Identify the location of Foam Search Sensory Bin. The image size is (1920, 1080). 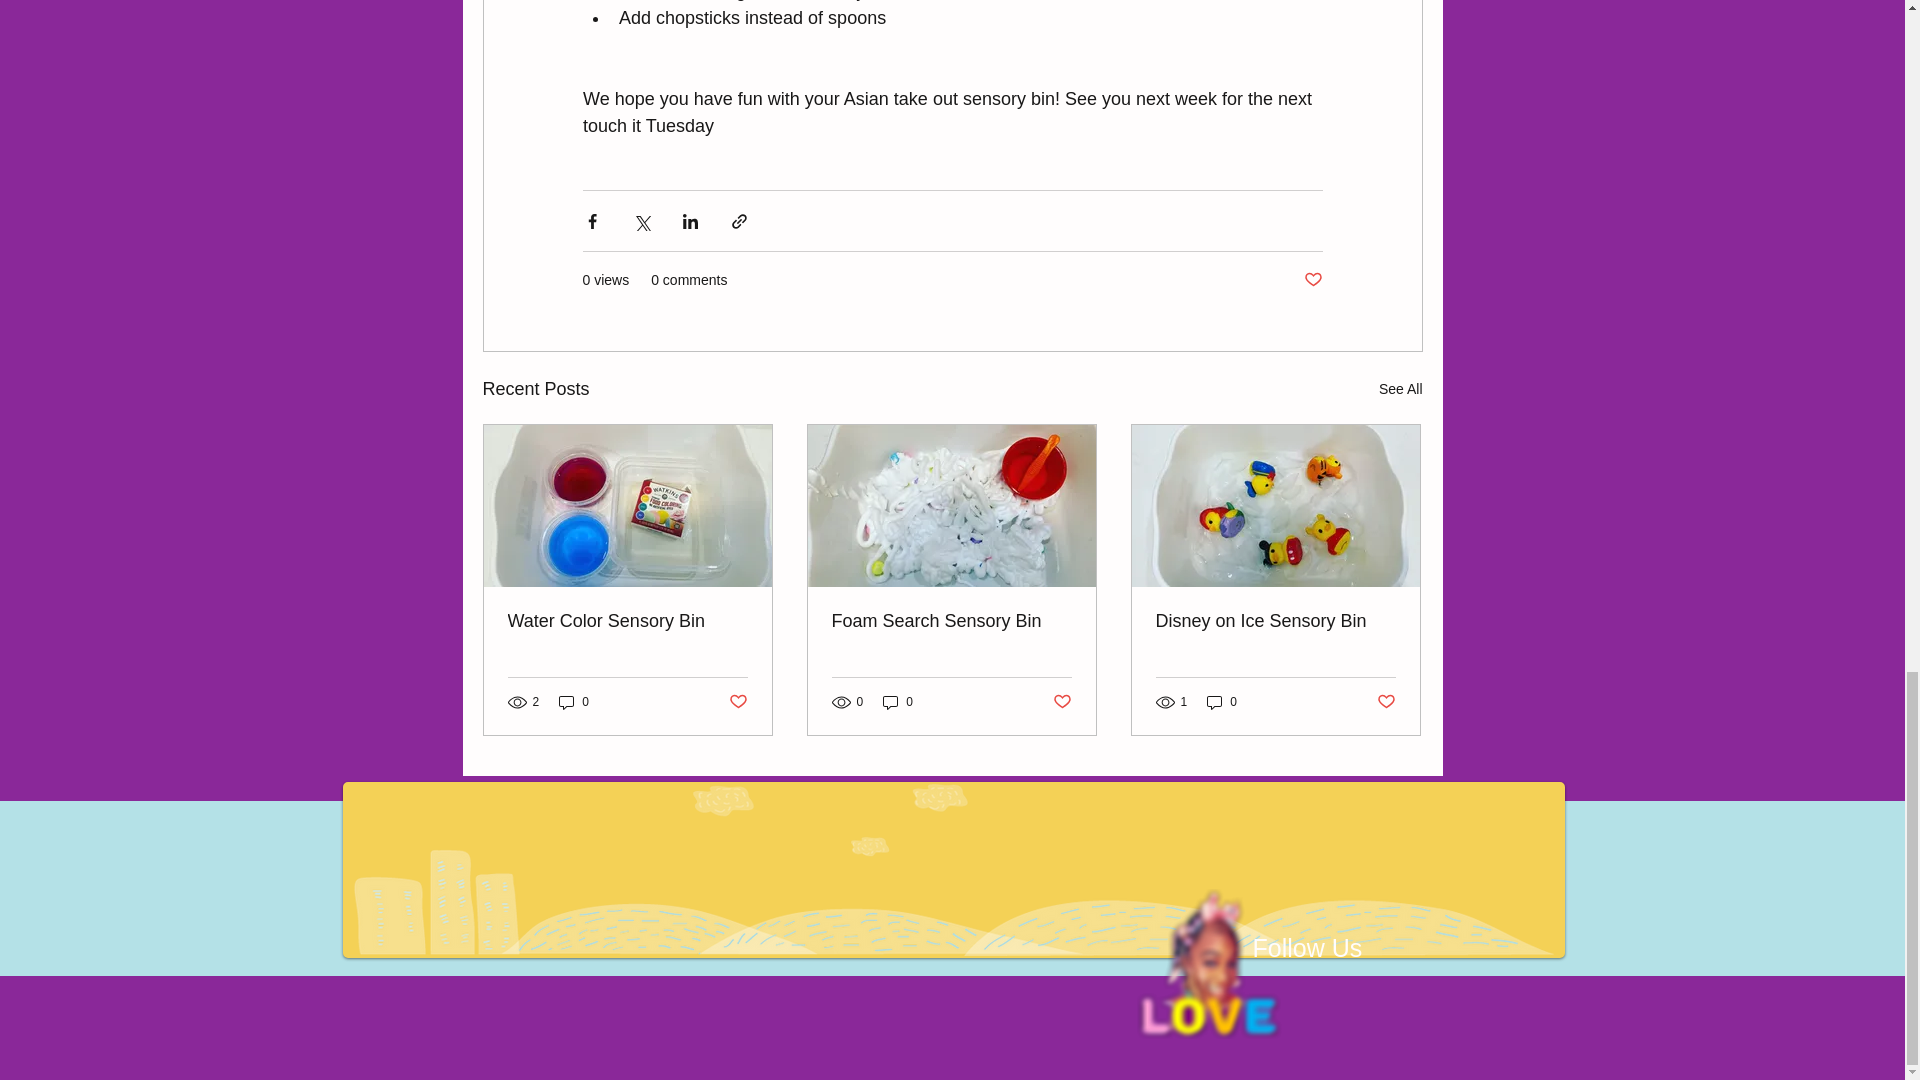
(951, 621).